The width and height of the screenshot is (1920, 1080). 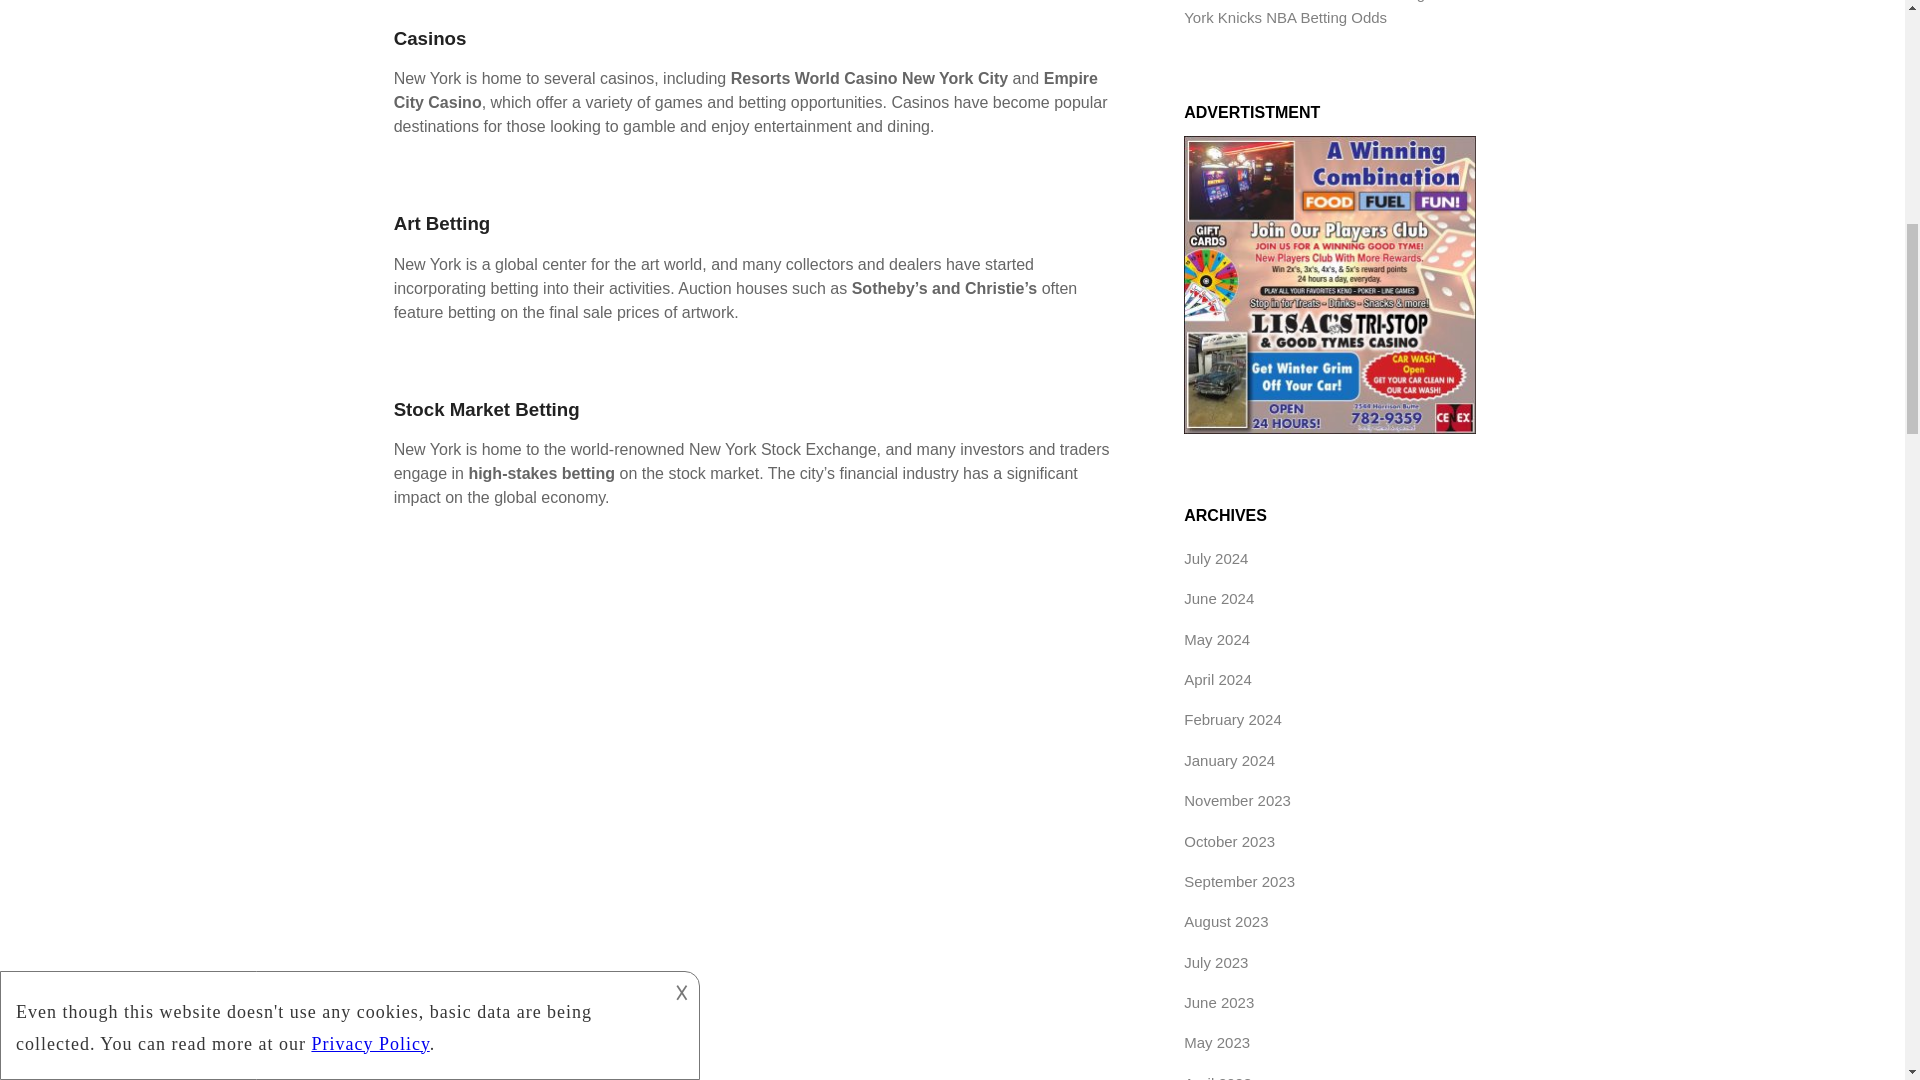 What do you see at coordinates (1218, 678) in the screenshot?
I see `April 2024` at bounding box center [1218, 678].